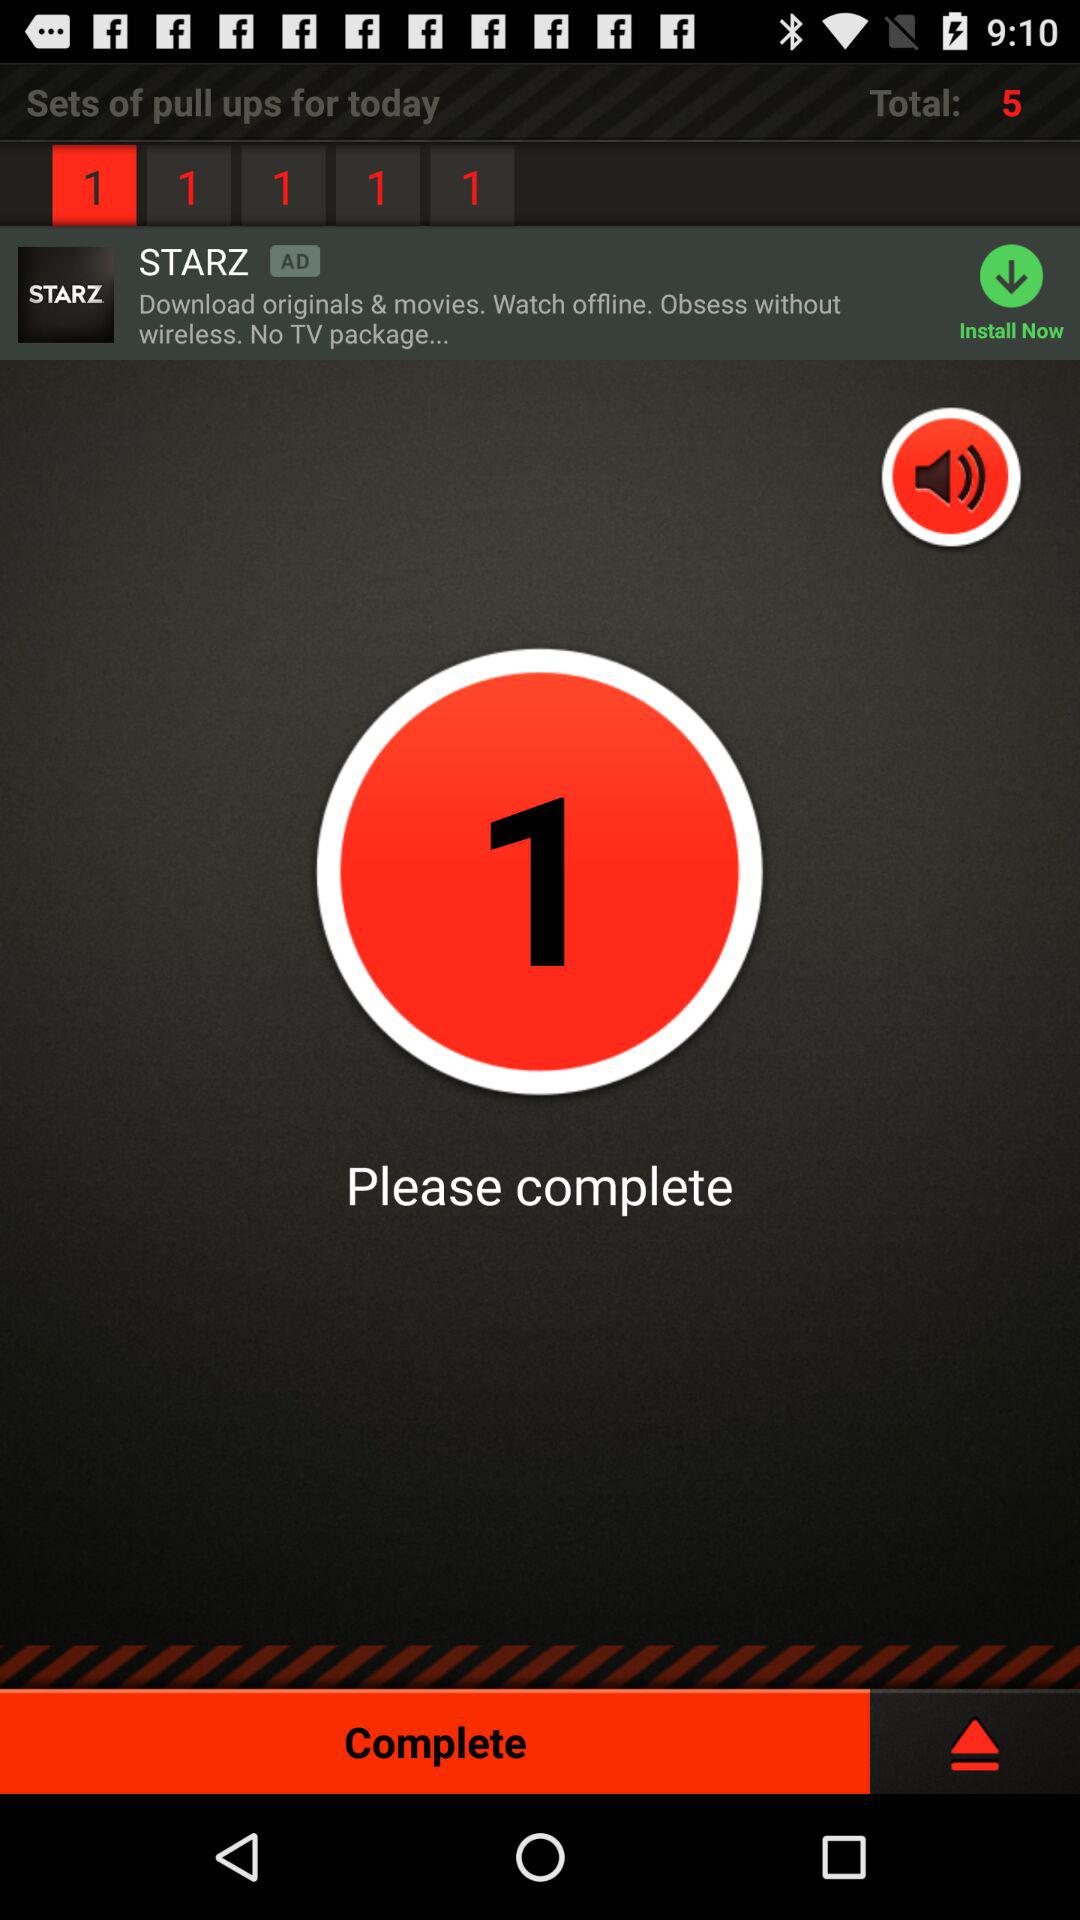 This screenshot has width=1080, height=1920. What do you see at coordinates (229, 260) in the screenshot?
I see `launch the item to the right of the 1` at bounding box center [229, 260].